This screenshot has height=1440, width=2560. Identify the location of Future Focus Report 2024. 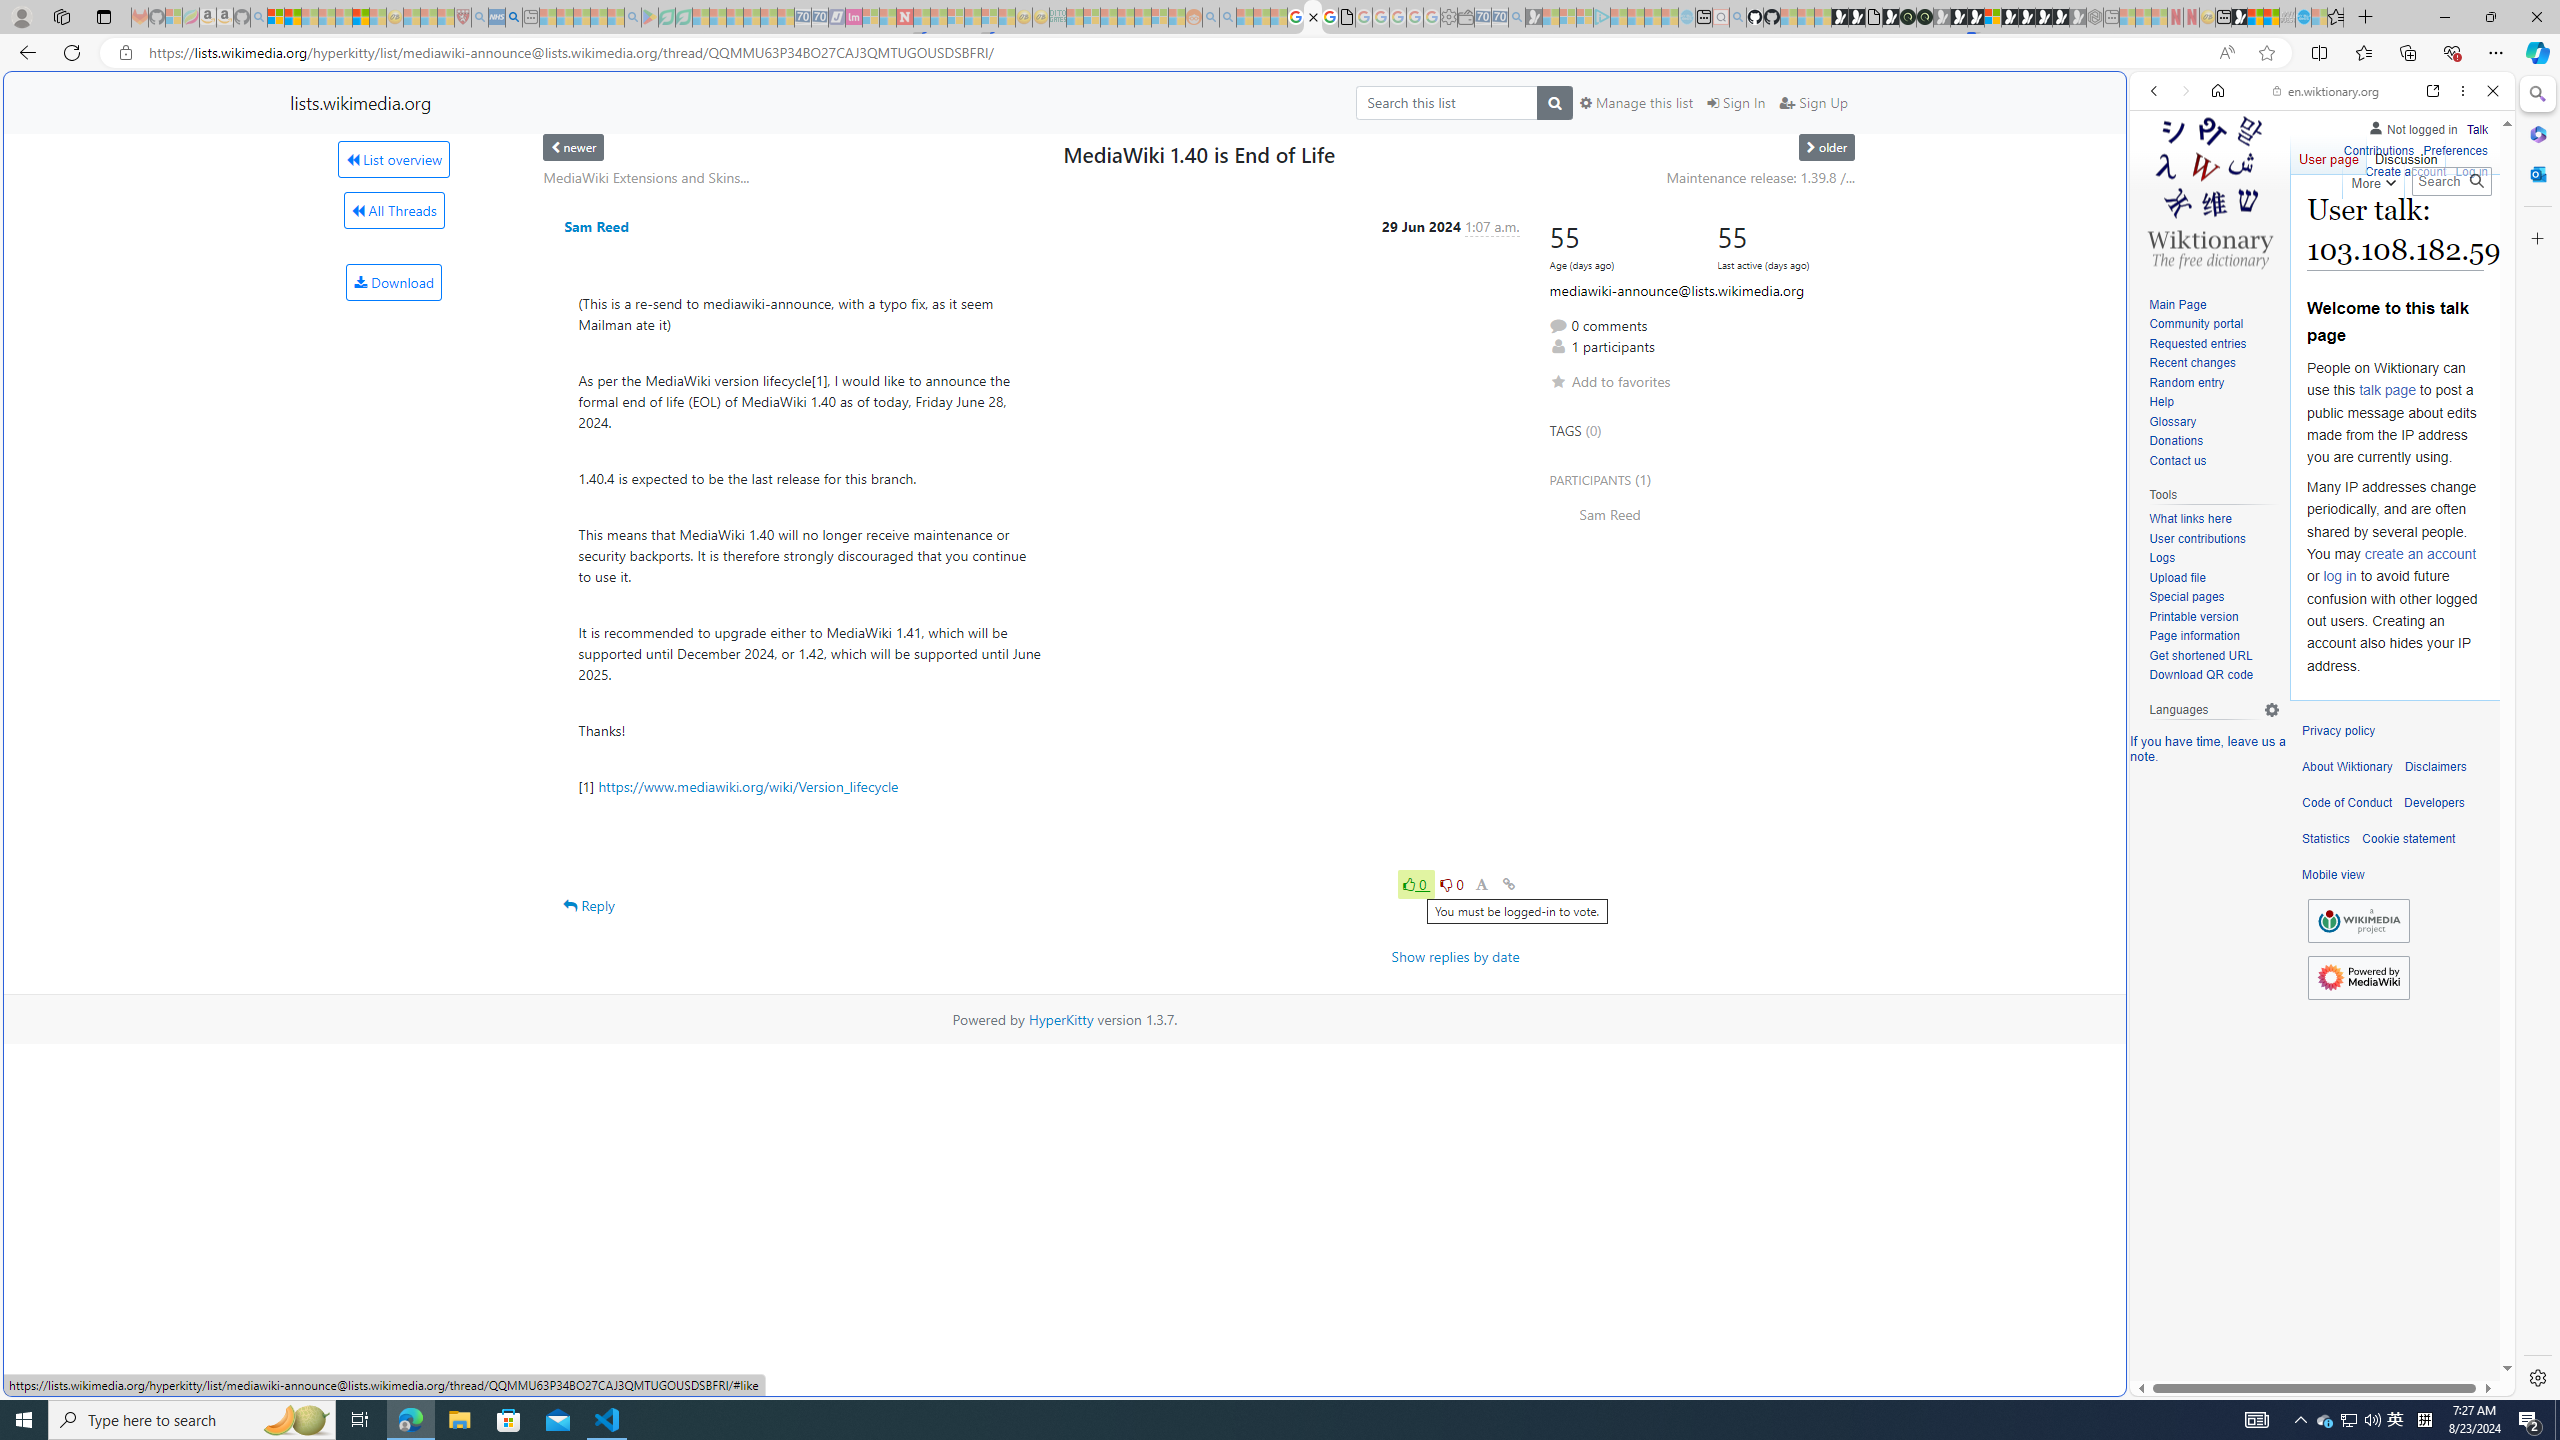
(1925, 17).